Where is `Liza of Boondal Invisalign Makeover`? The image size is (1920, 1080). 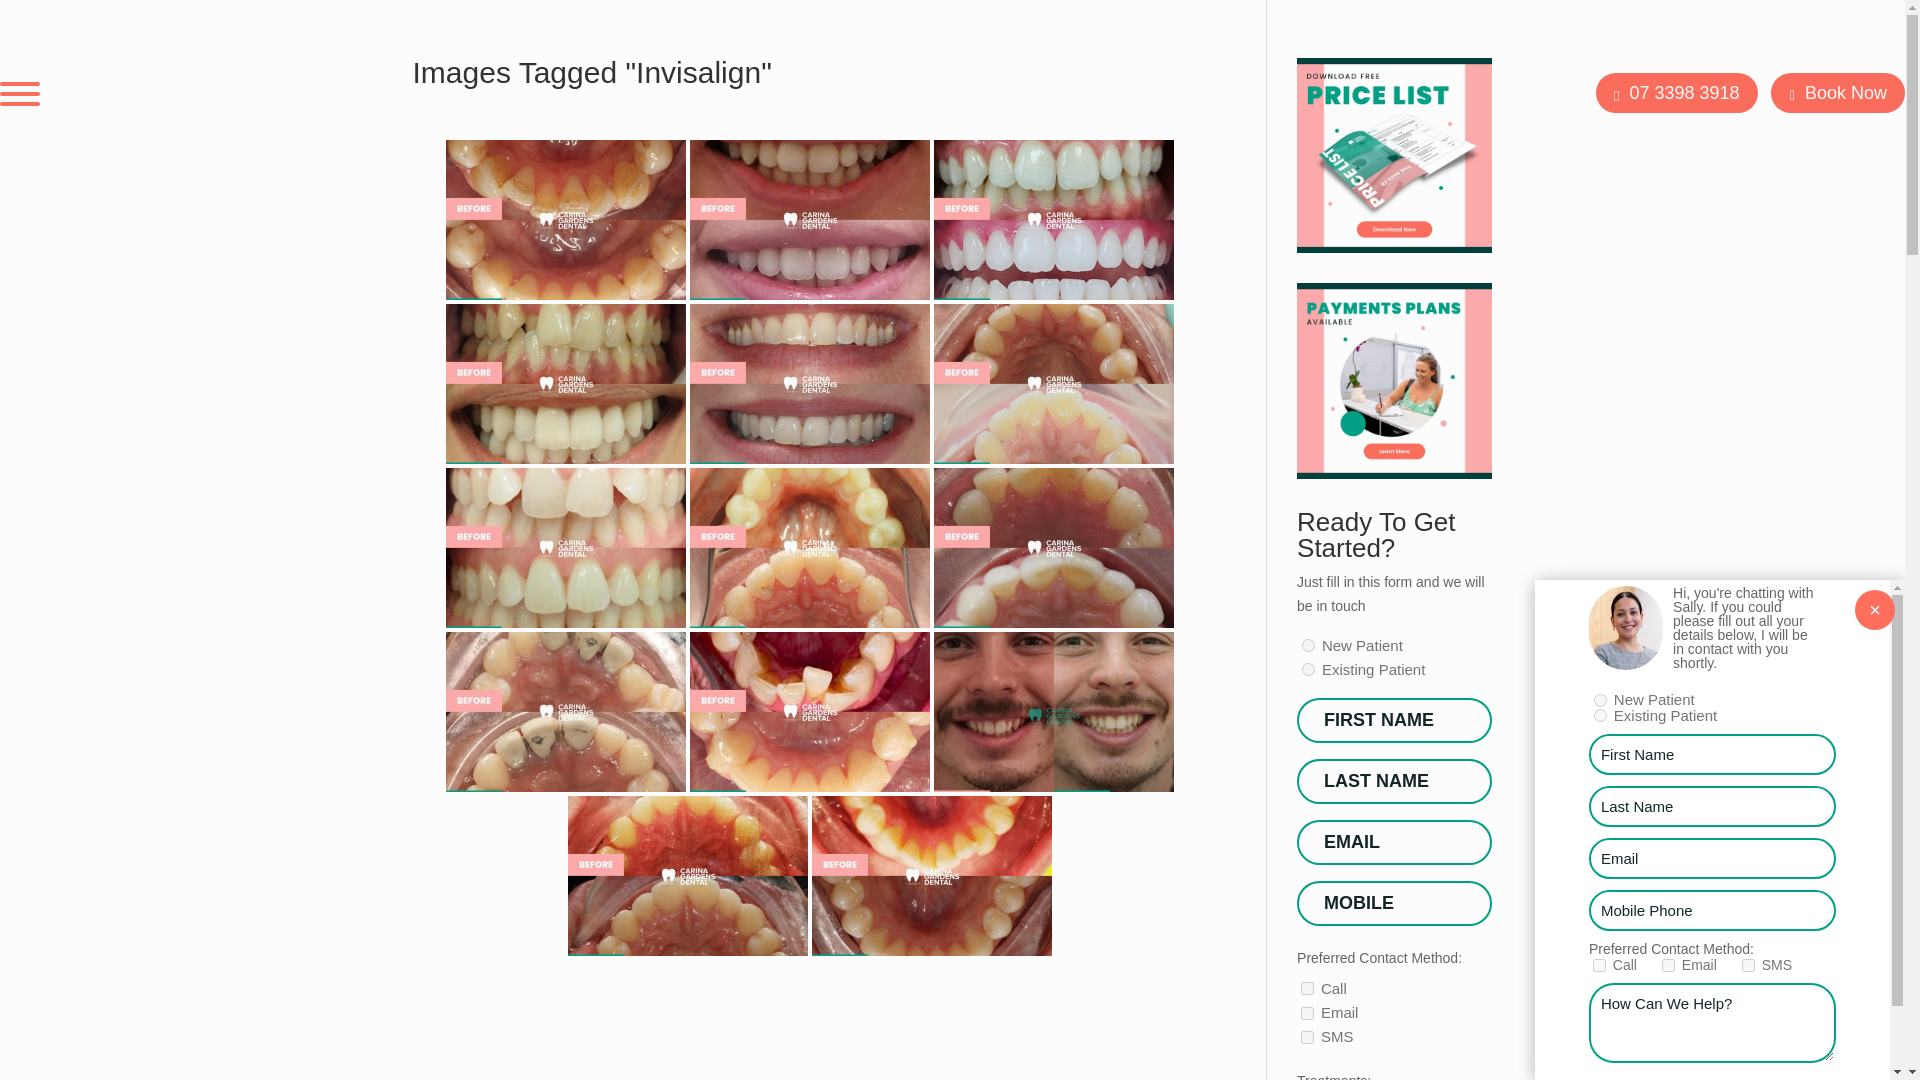 Liza of Boondal Invisalign Makeover is located at coordinates (1053, 547).